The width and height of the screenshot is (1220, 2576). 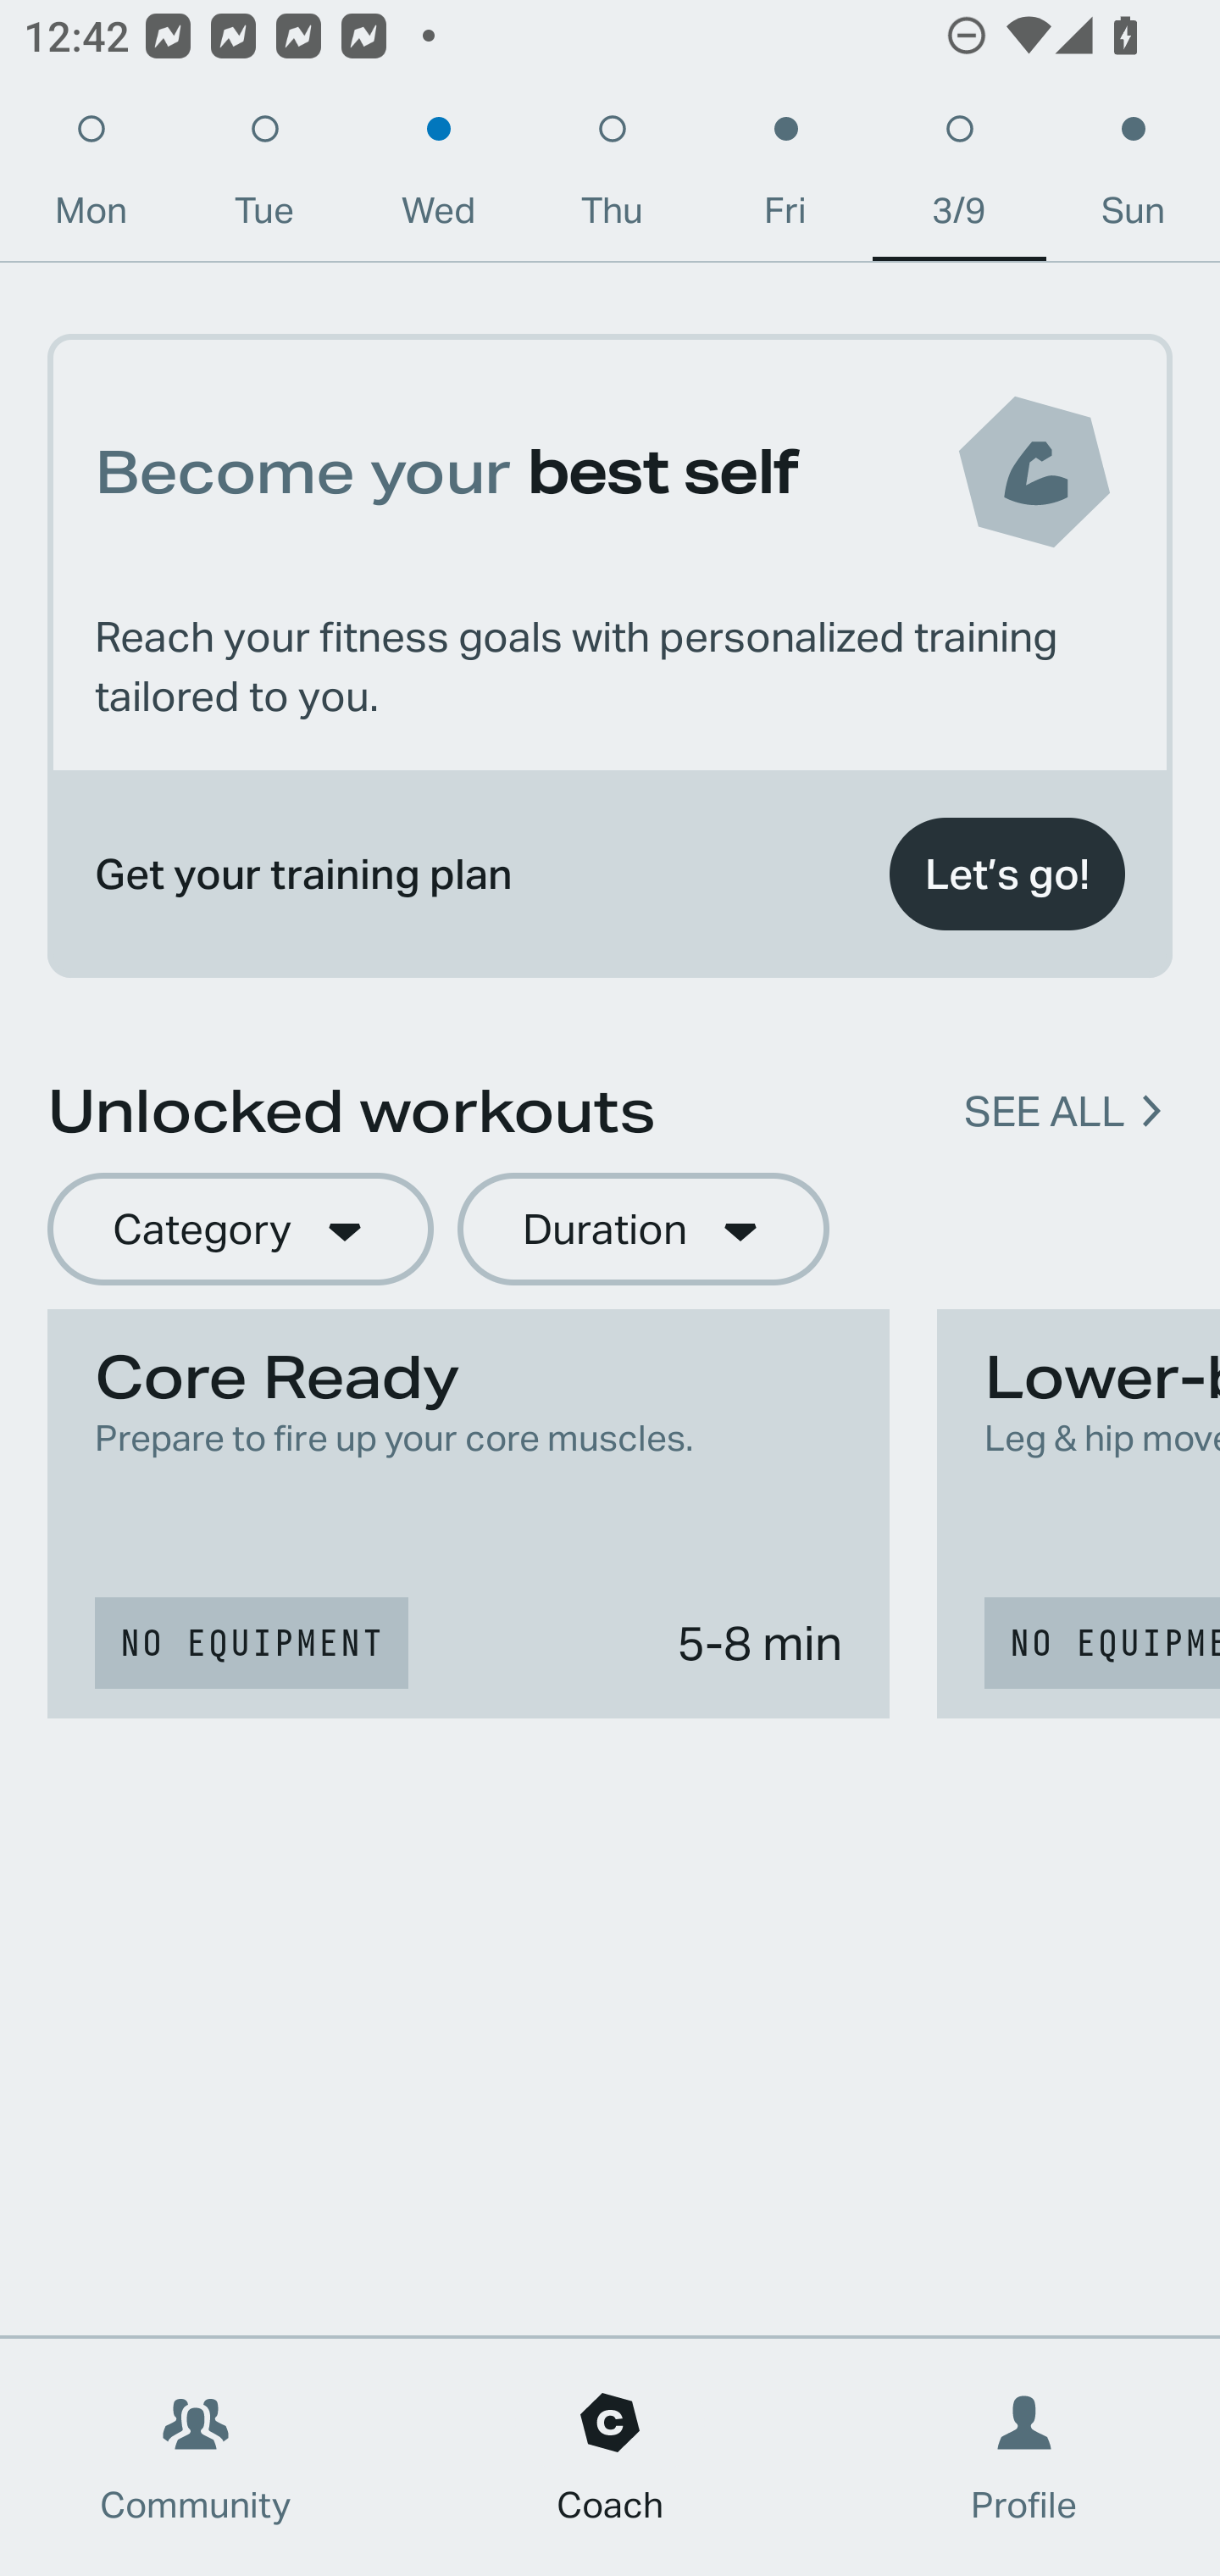 What do you see at coordinates (643, 1230) in the screenshot?
I see `Duration` at bounding box center [643, 1230].